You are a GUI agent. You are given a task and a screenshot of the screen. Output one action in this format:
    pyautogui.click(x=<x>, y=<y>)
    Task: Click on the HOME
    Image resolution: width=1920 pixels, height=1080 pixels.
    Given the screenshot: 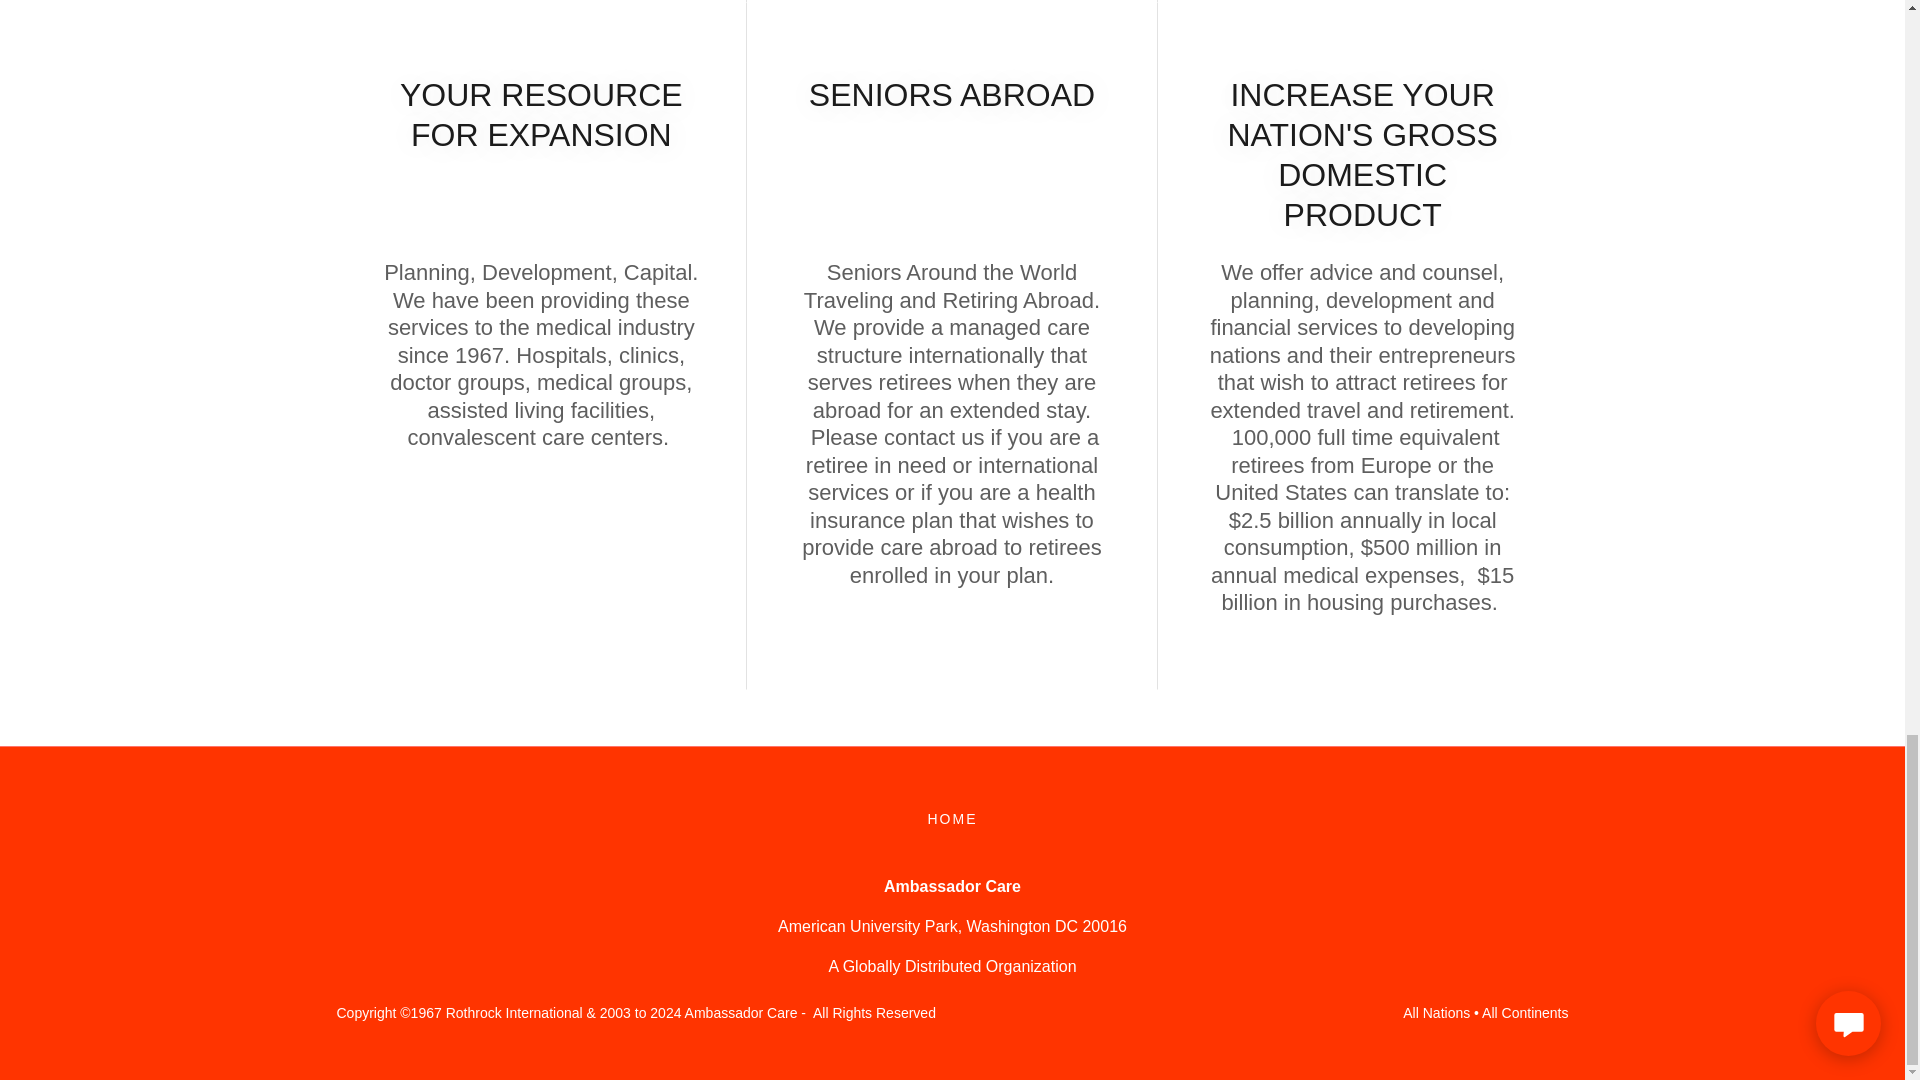 What is the action you would take?
    pyautogui.click(x=952, y=818)
    